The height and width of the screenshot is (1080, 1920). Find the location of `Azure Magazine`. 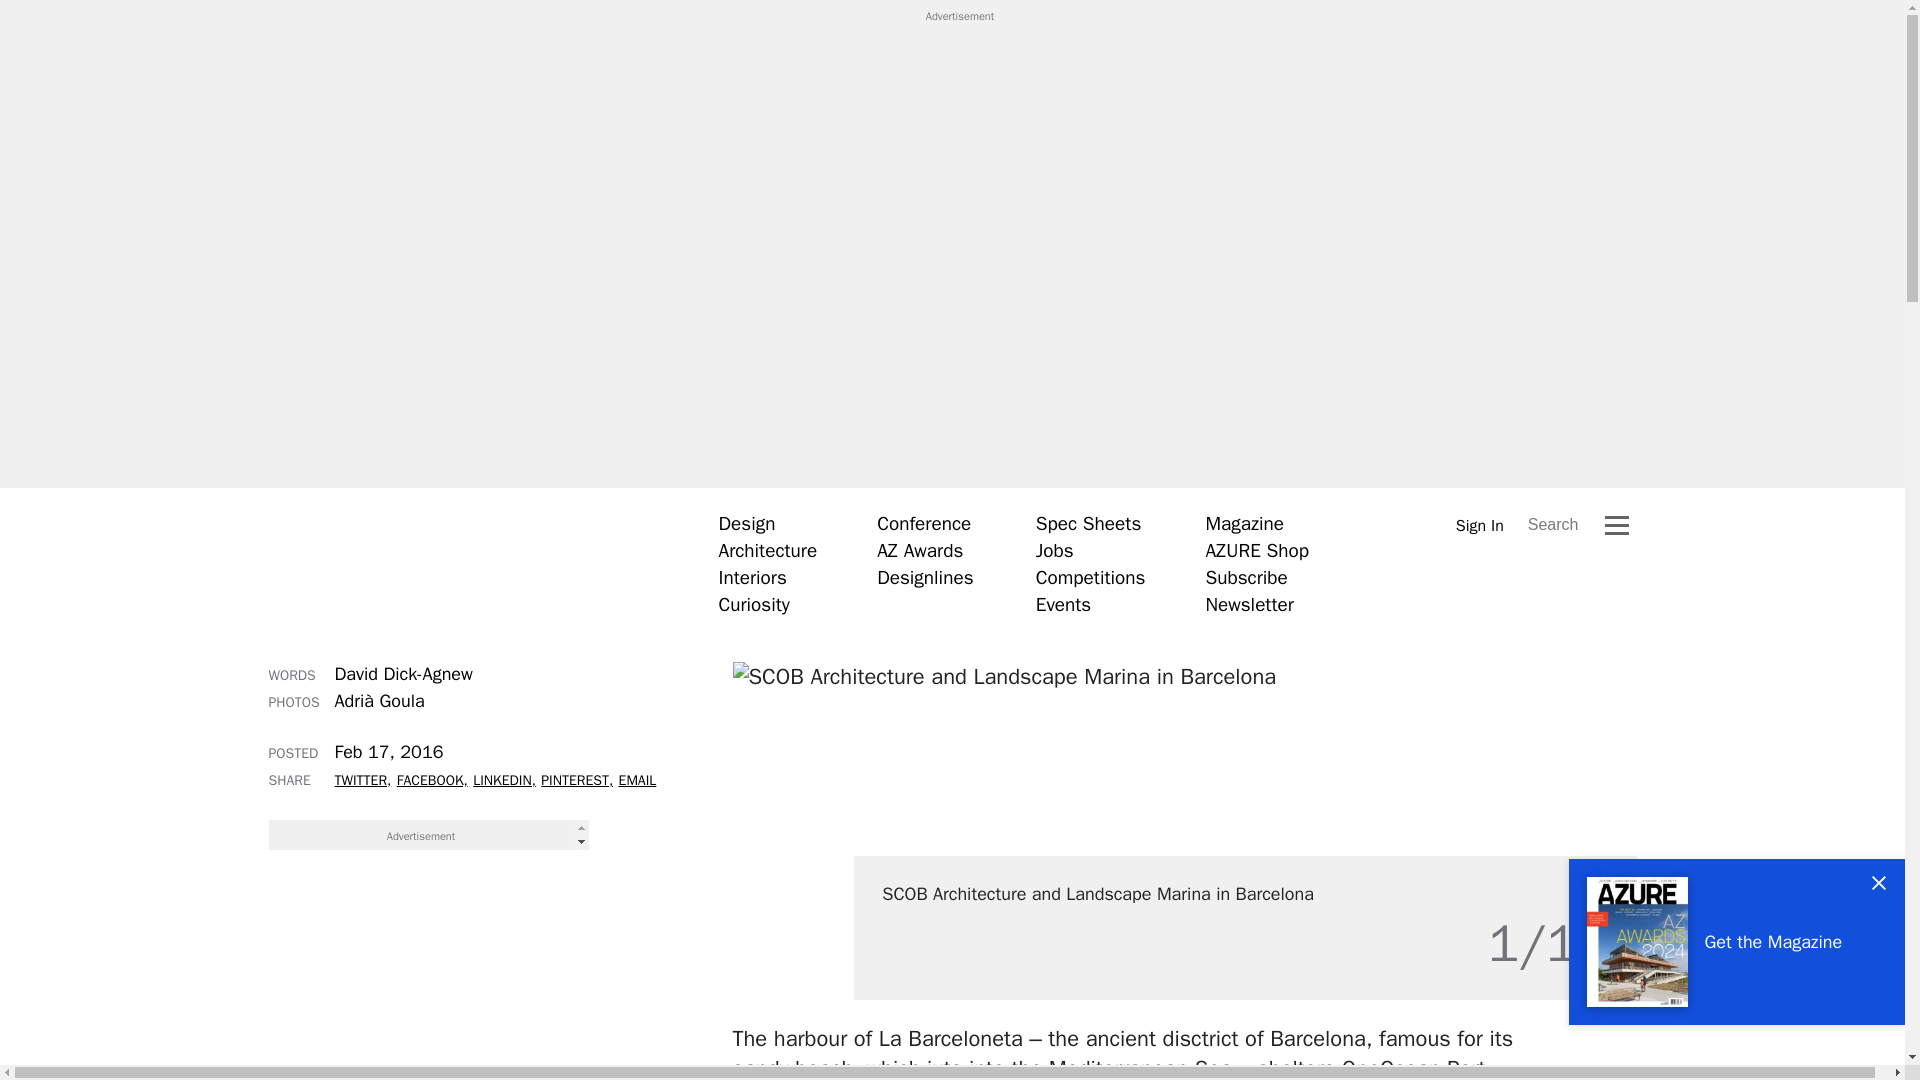

Azure Magazine is located at coordinates (463, 563).